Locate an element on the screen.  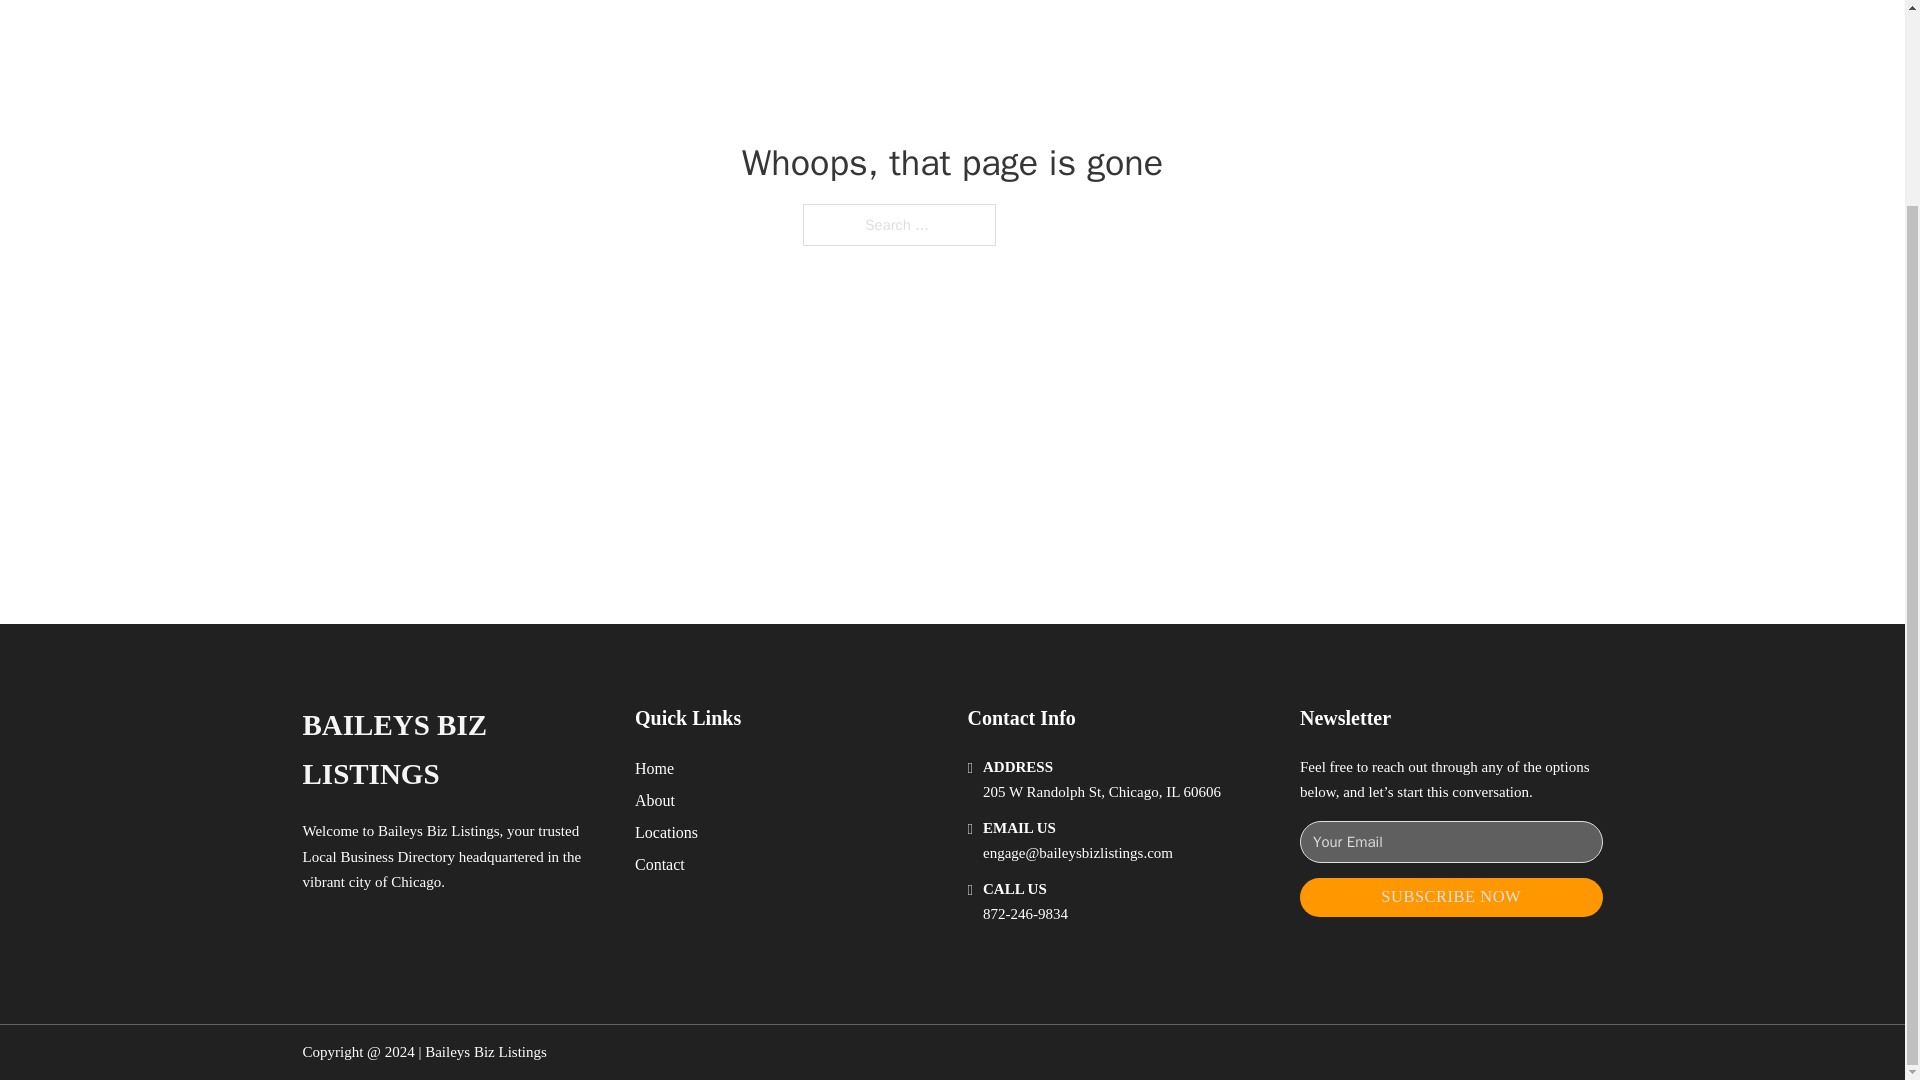
BAILEYS BIZ LISTINGS is located at coordinates (452, 750).